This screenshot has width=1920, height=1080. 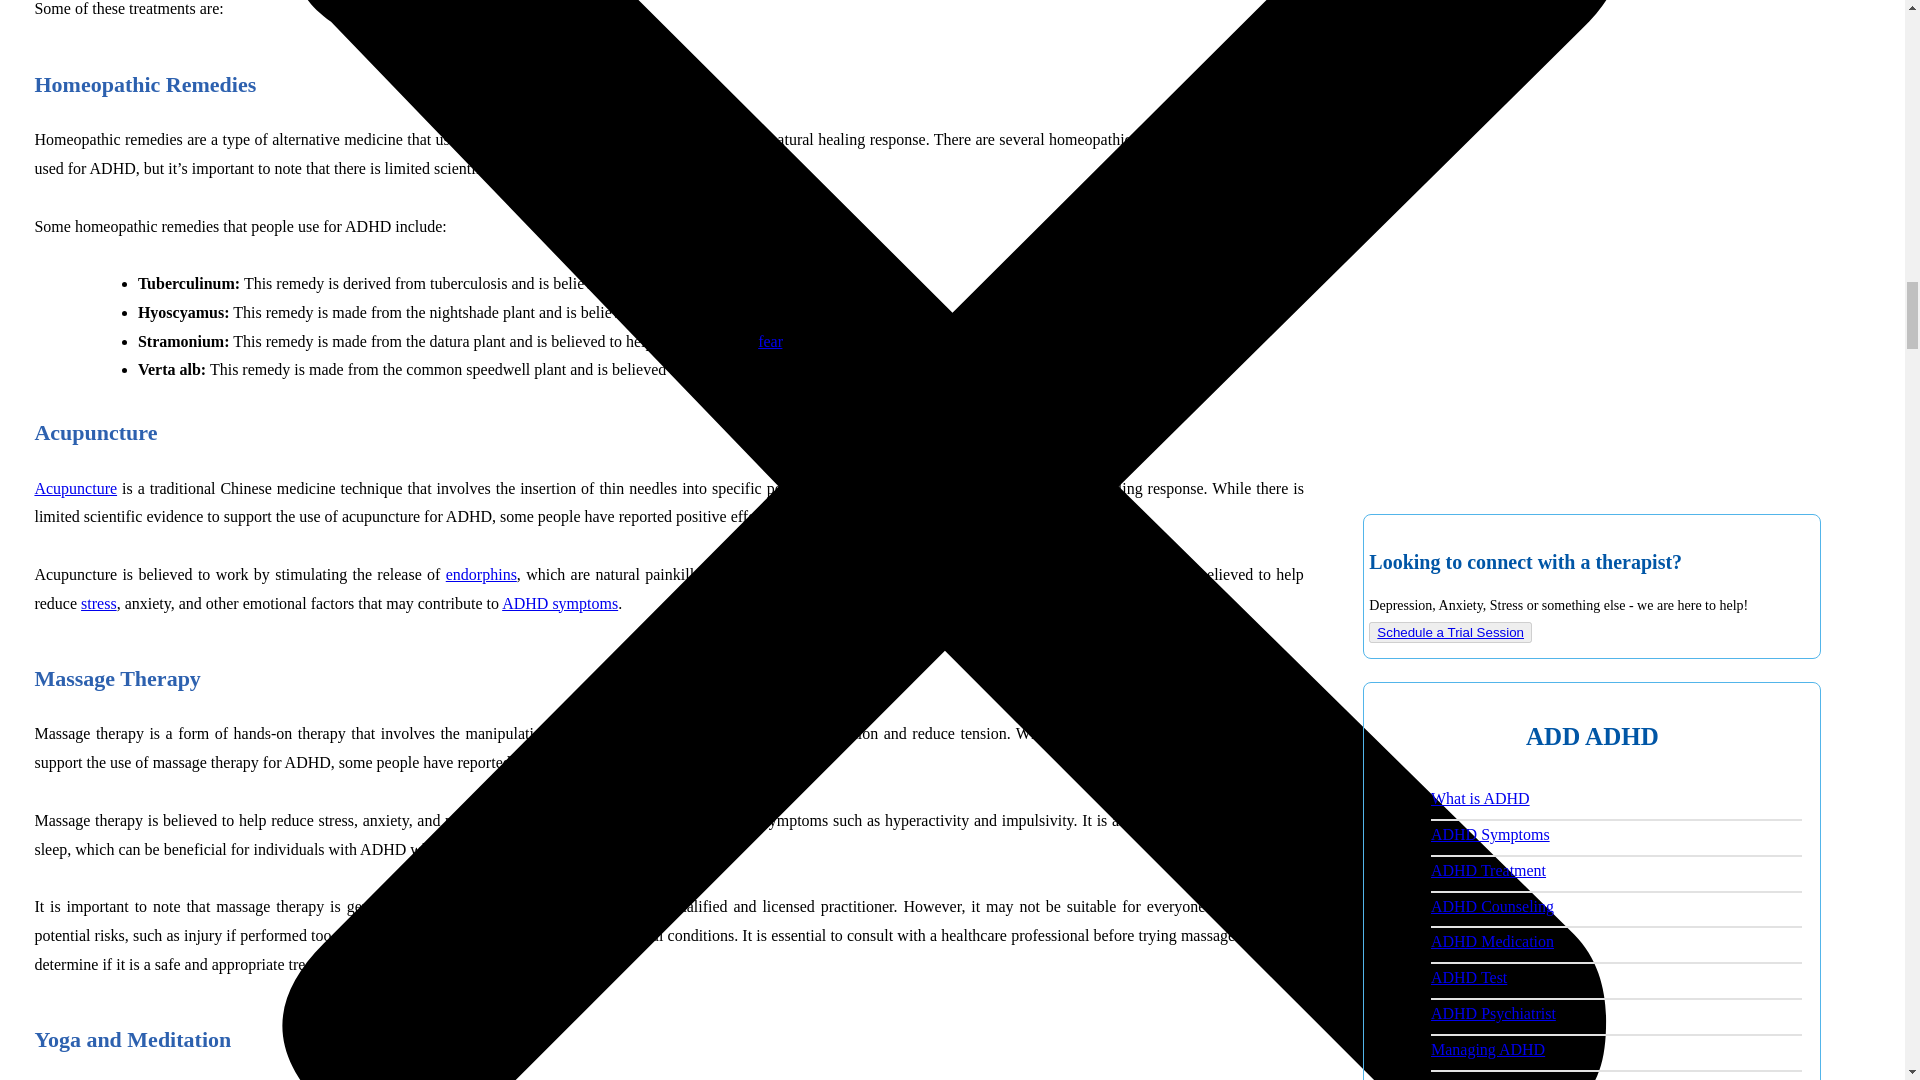 I want to click on acupuncture, so click(x=76, y=488).